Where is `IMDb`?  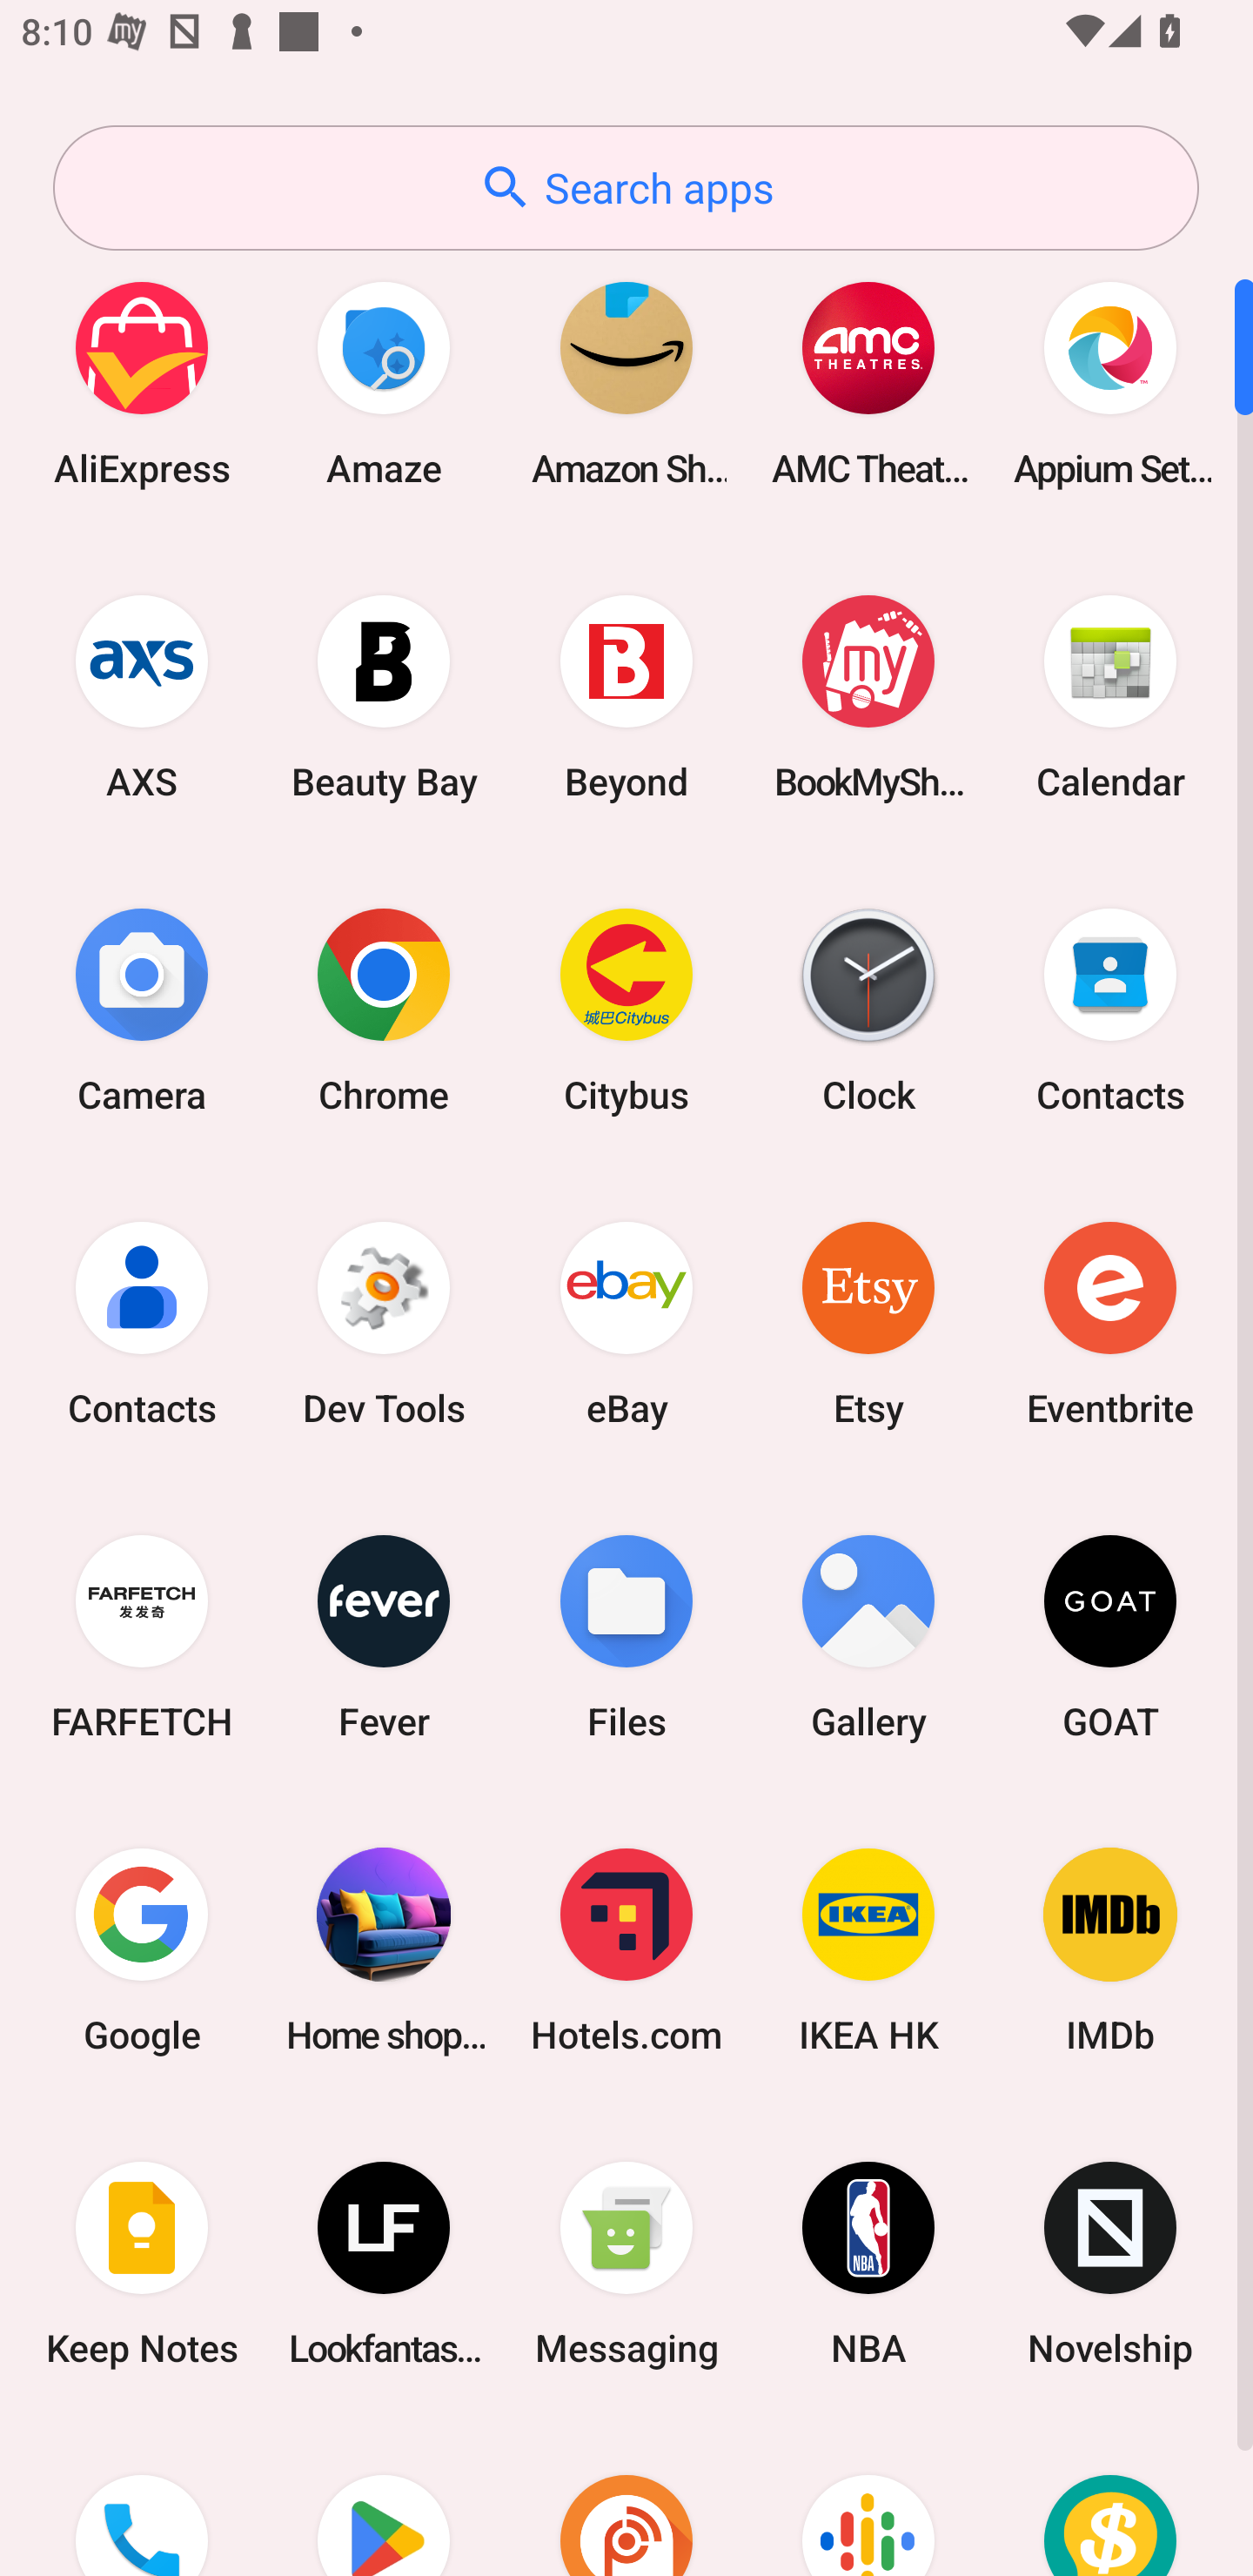 IMDb is located at coordinates (1110, 1949).